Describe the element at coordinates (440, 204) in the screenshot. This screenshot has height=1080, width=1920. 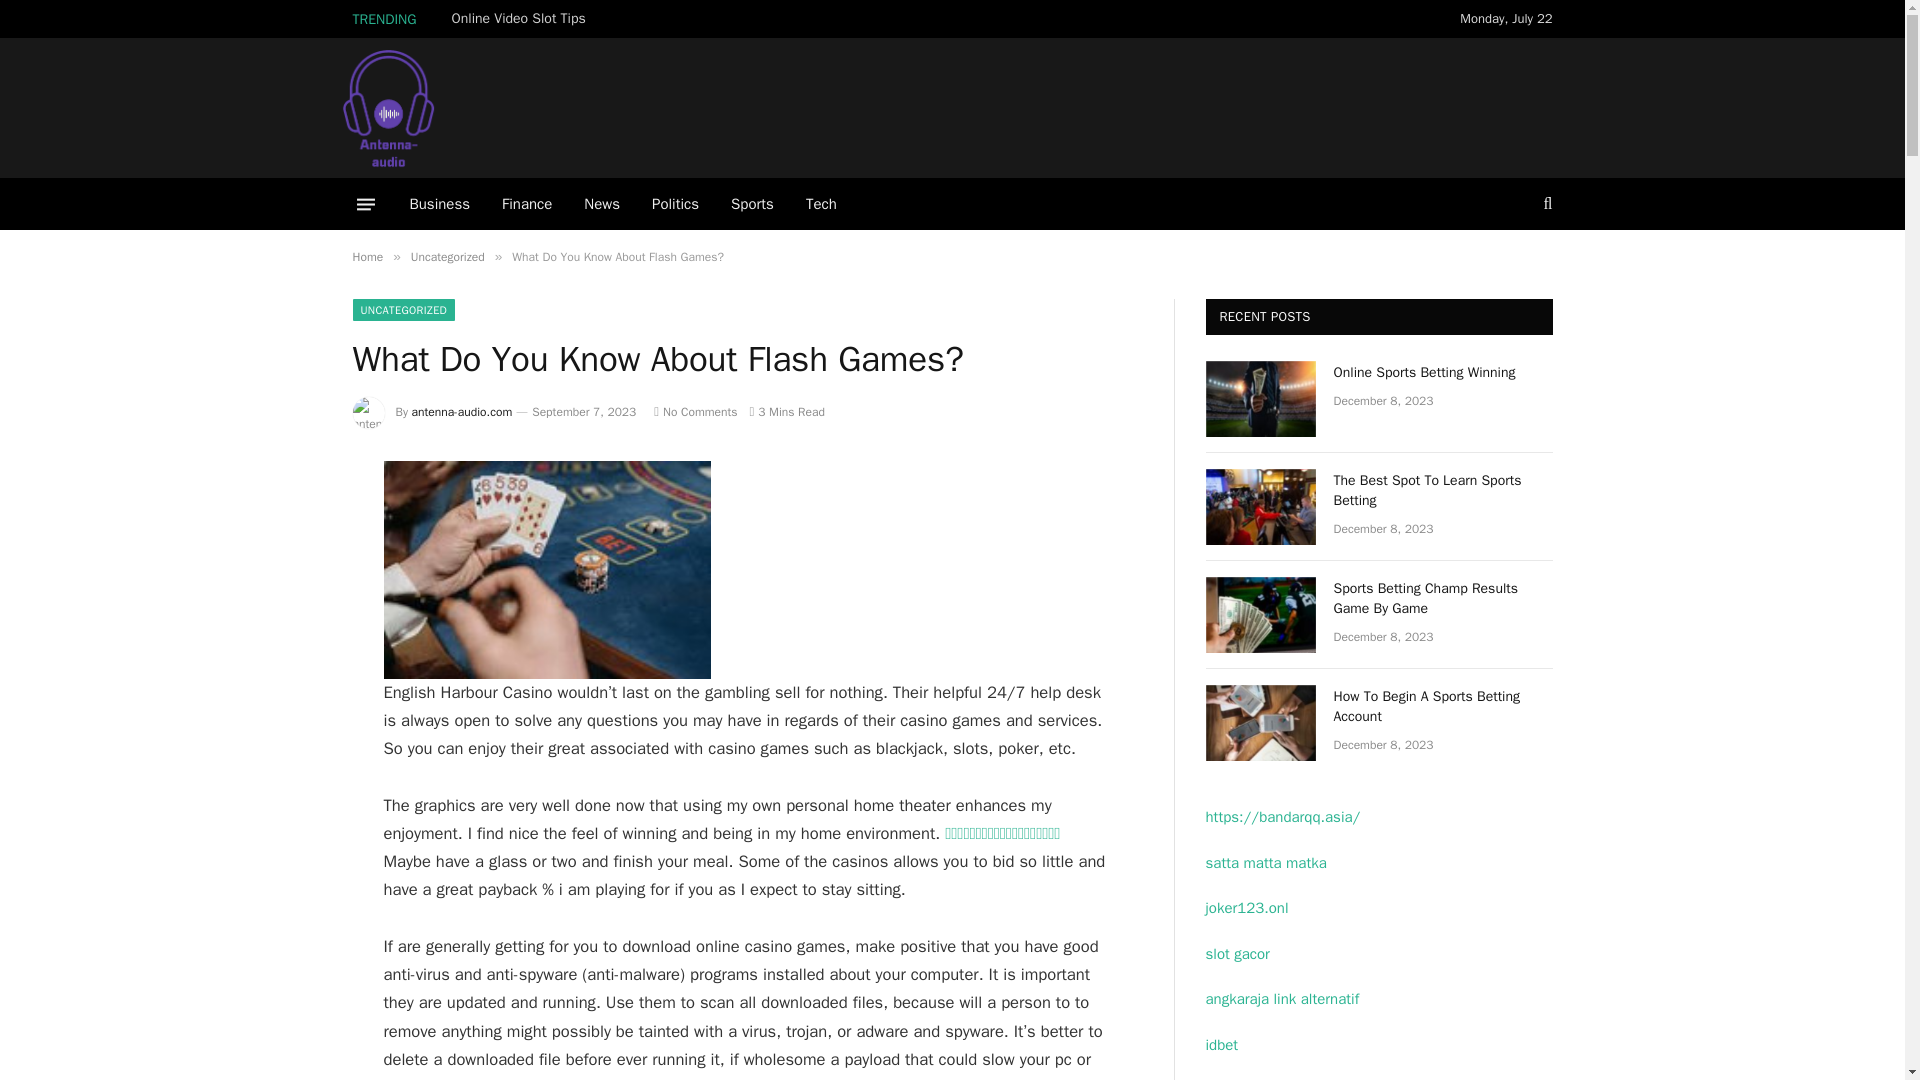
I see `Business` at that location.